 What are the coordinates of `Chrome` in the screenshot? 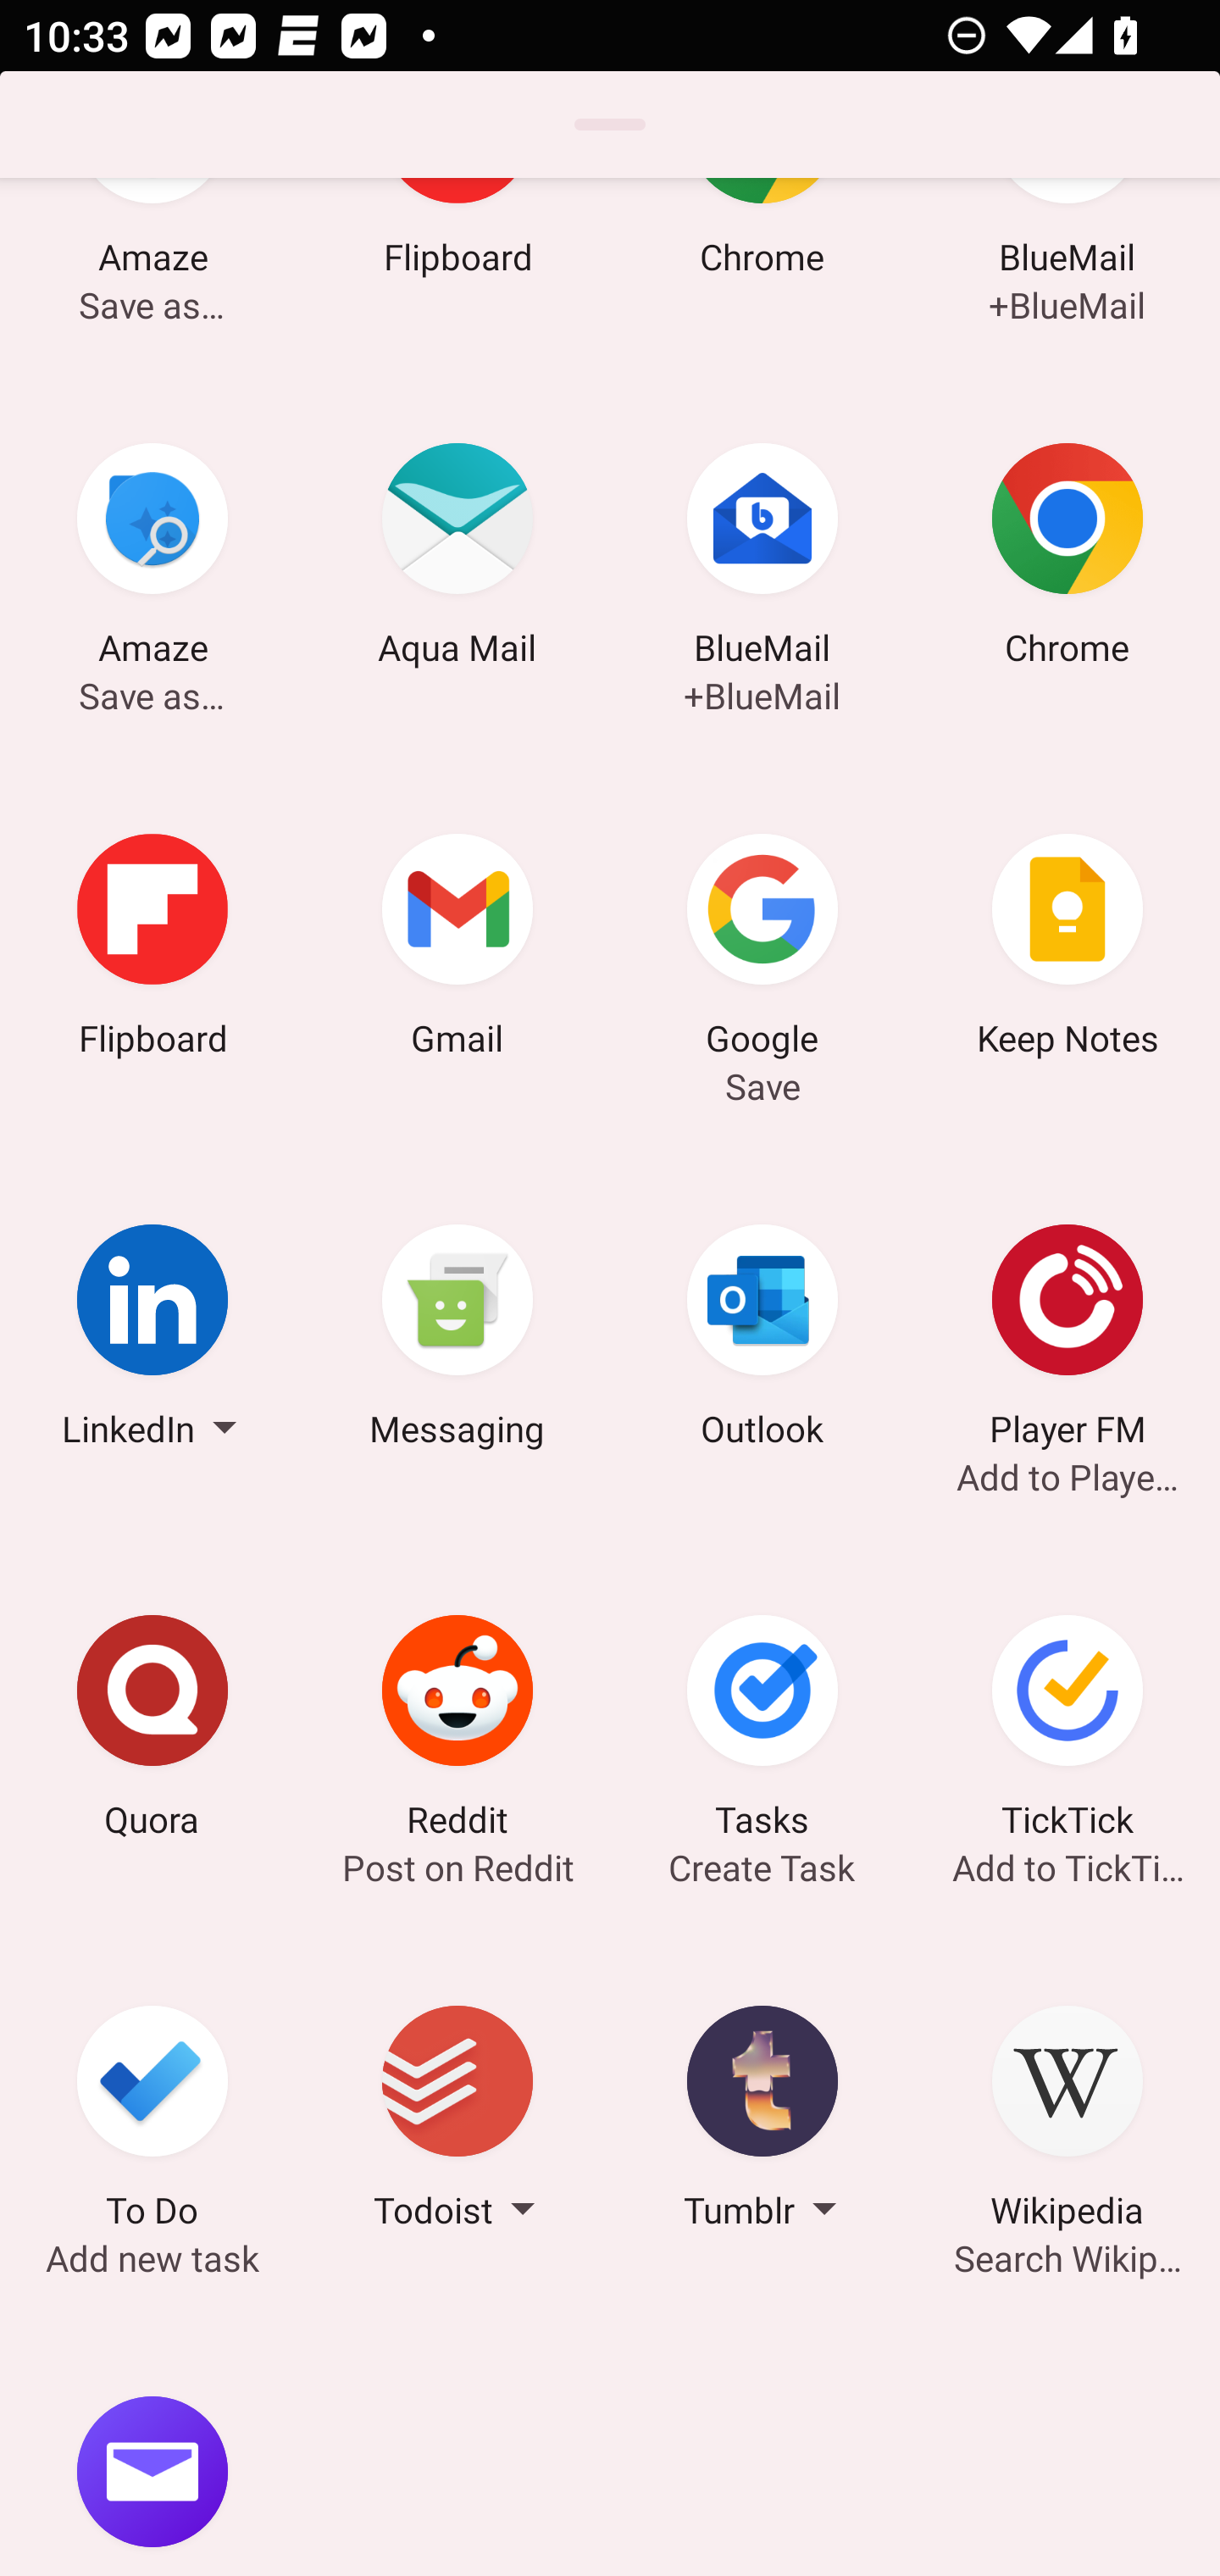 It's located at (1067, 558).